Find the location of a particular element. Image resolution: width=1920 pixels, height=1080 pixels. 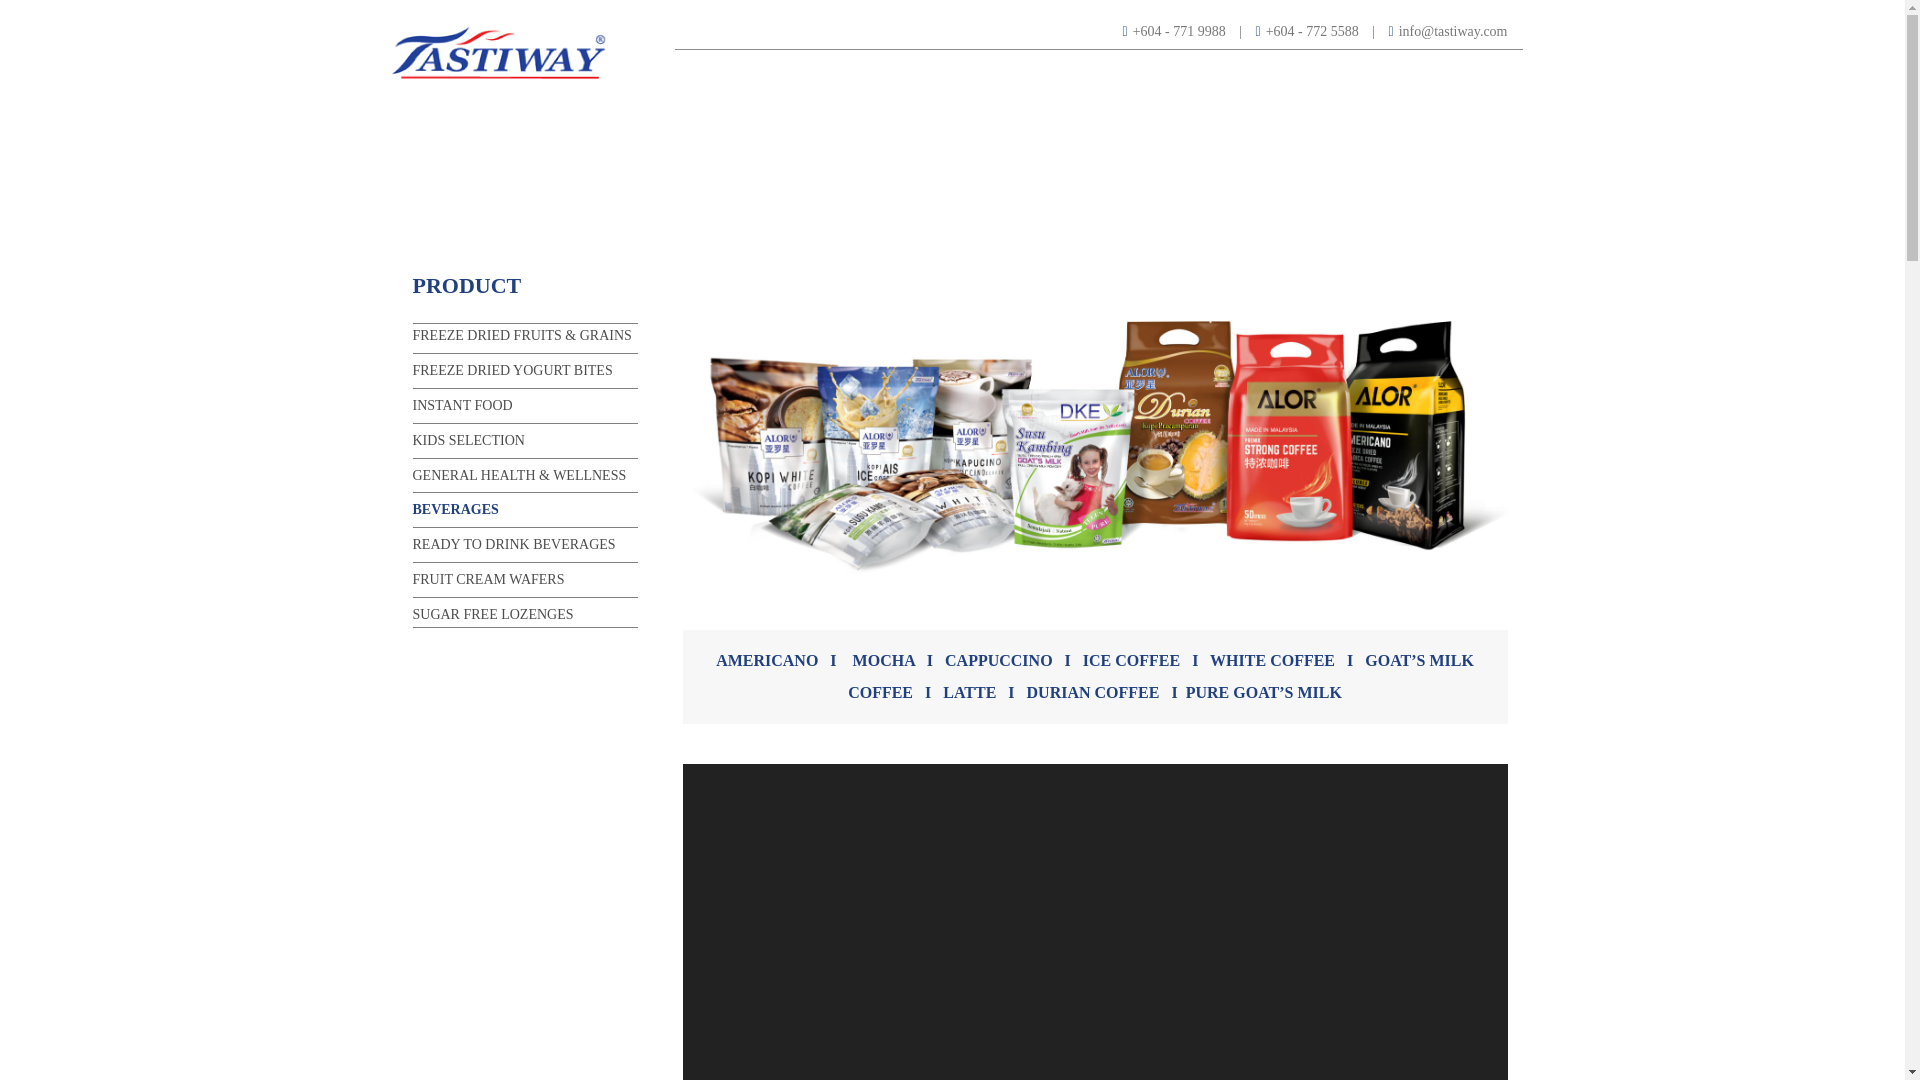

ABOUT is located at coordinates (945, 72).